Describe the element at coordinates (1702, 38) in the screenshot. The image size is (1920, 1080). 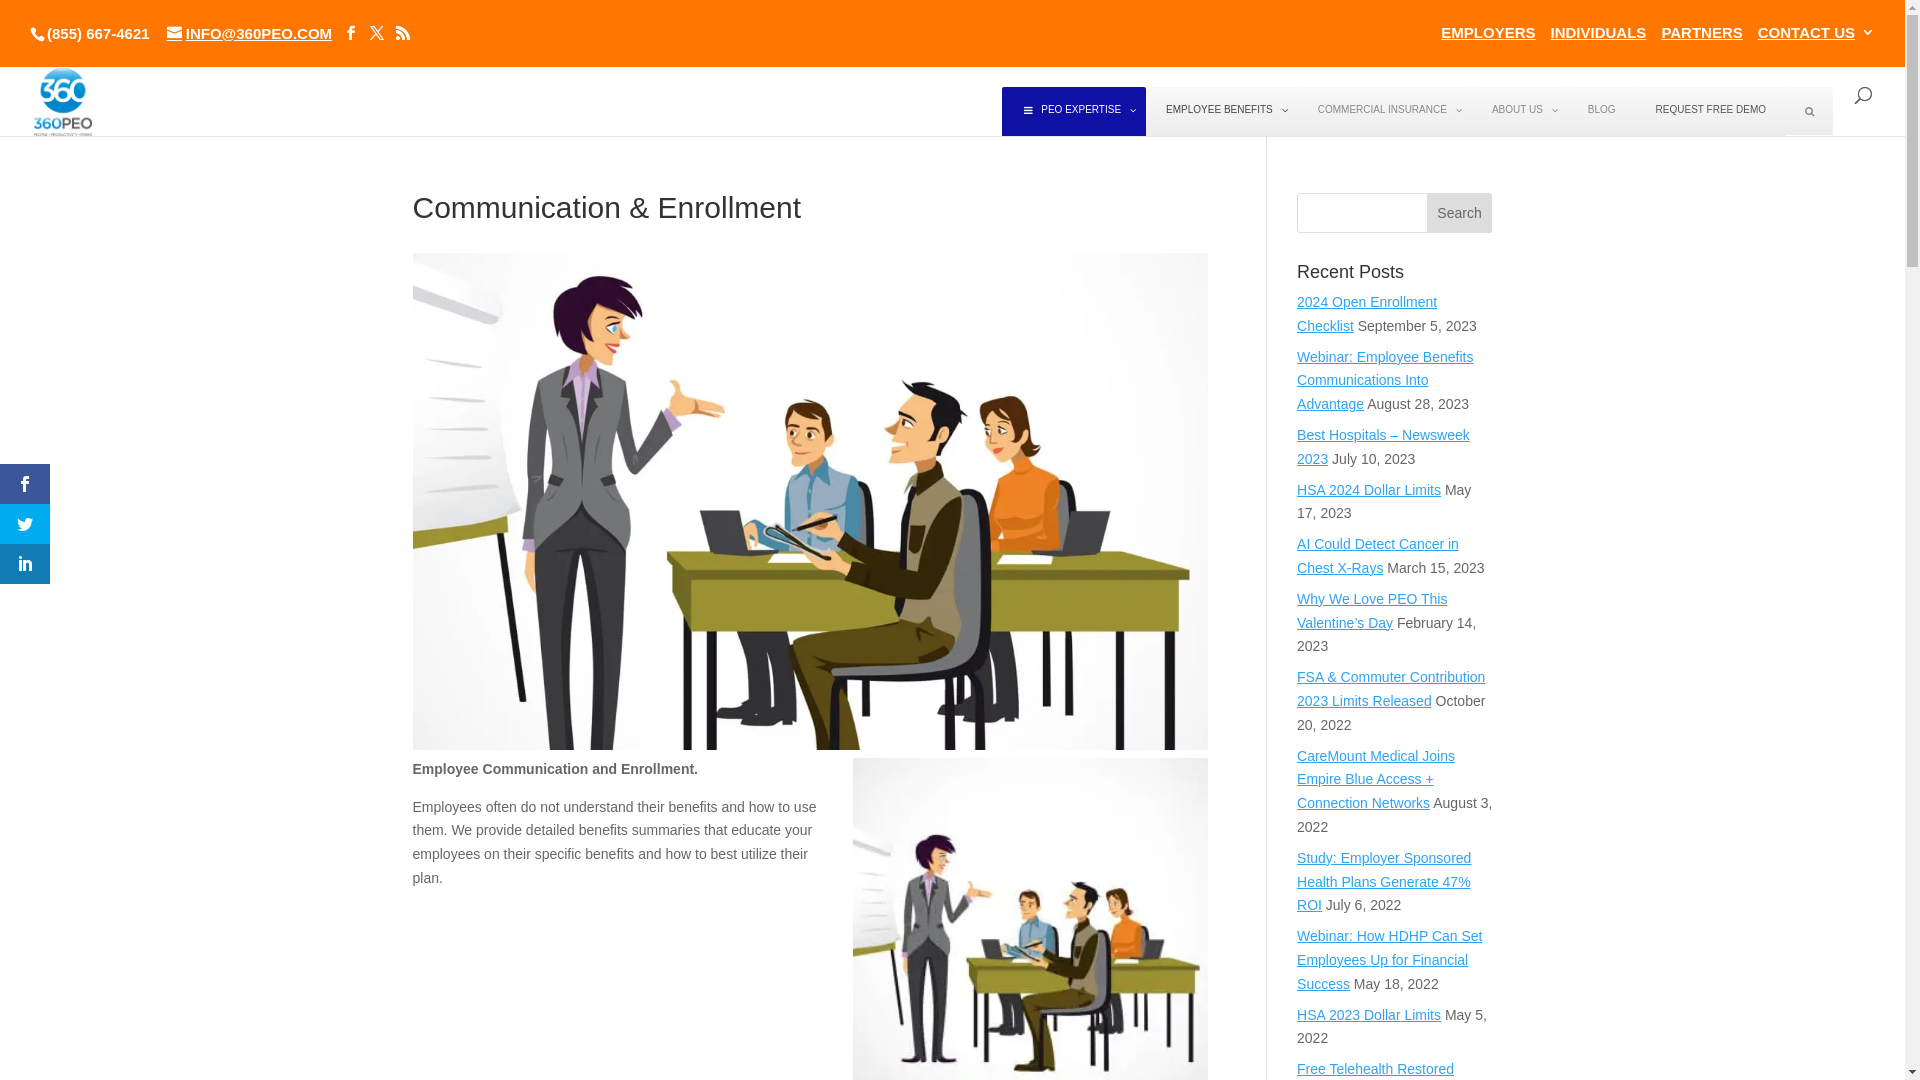
I see `PARTNERS` at that location.